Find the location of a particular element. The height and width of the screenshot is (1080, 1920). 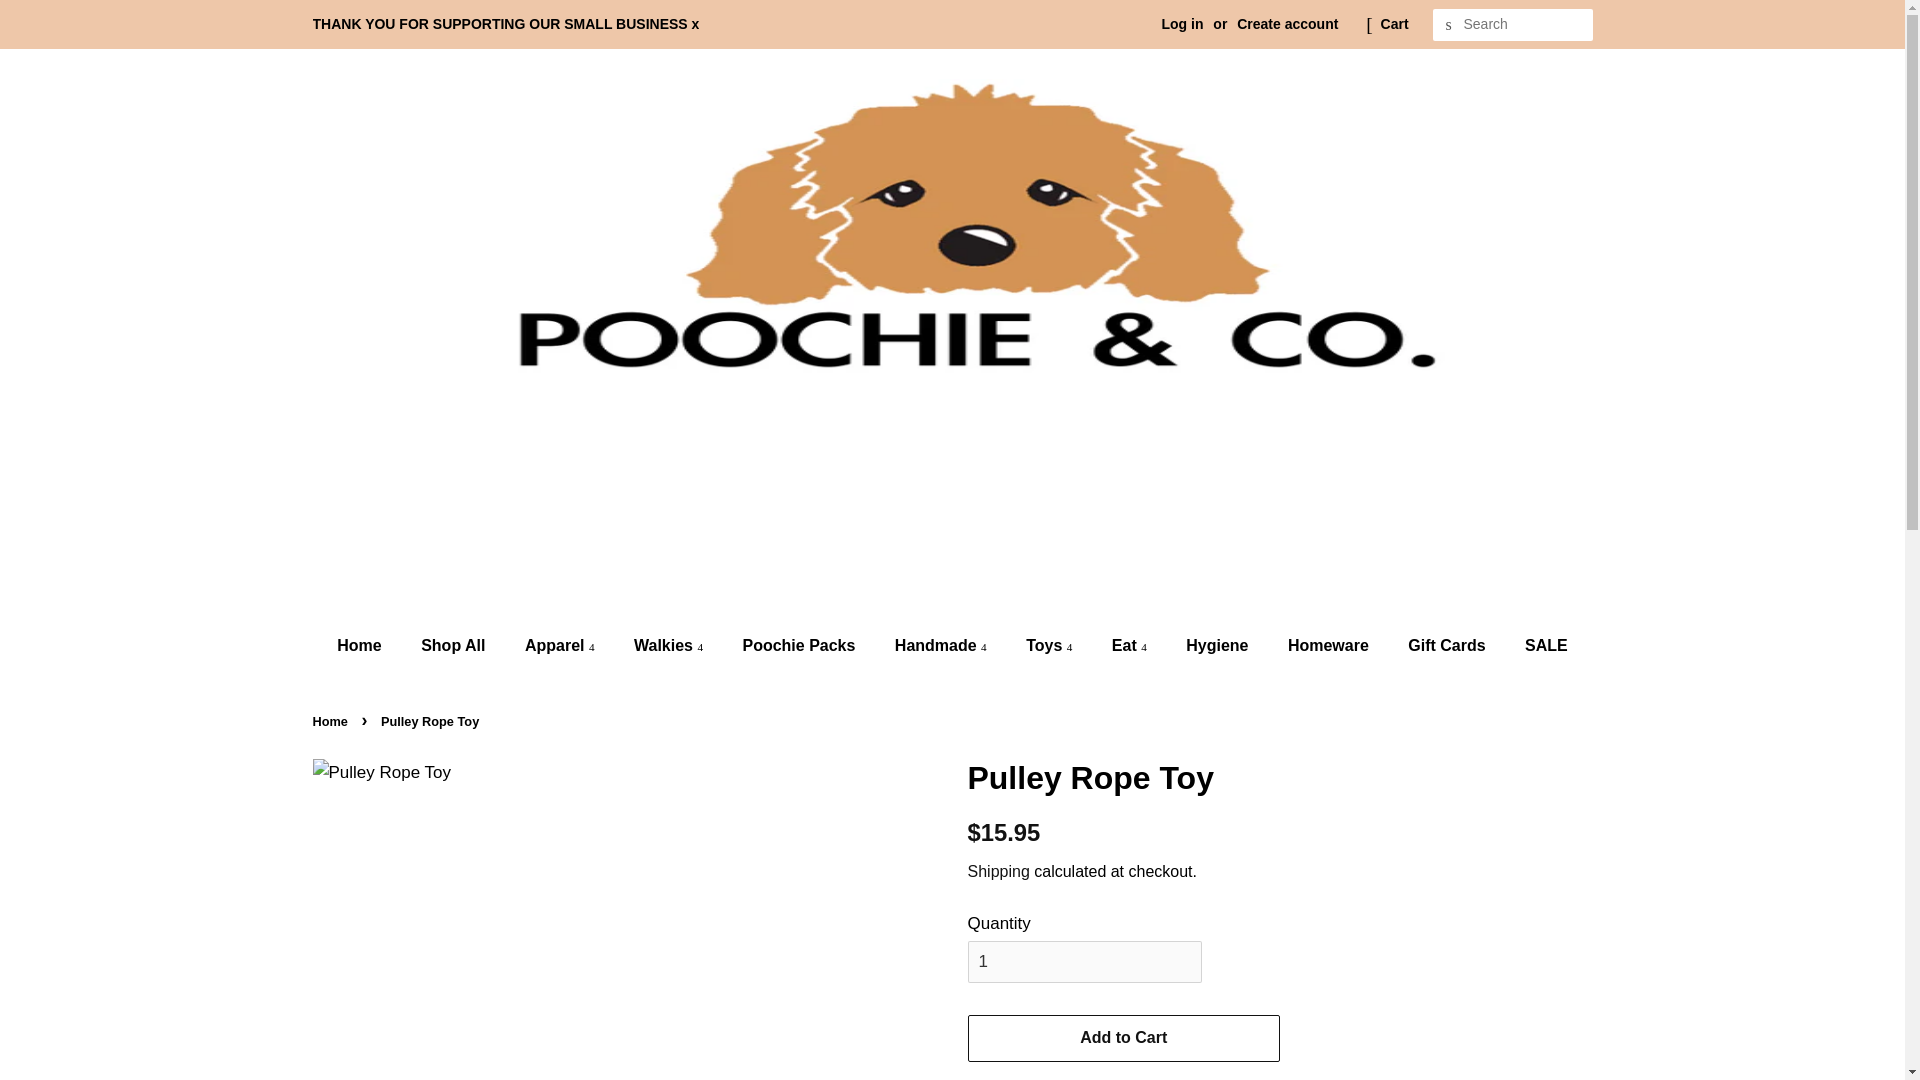

Log in is located at coordinates (1182, 24).